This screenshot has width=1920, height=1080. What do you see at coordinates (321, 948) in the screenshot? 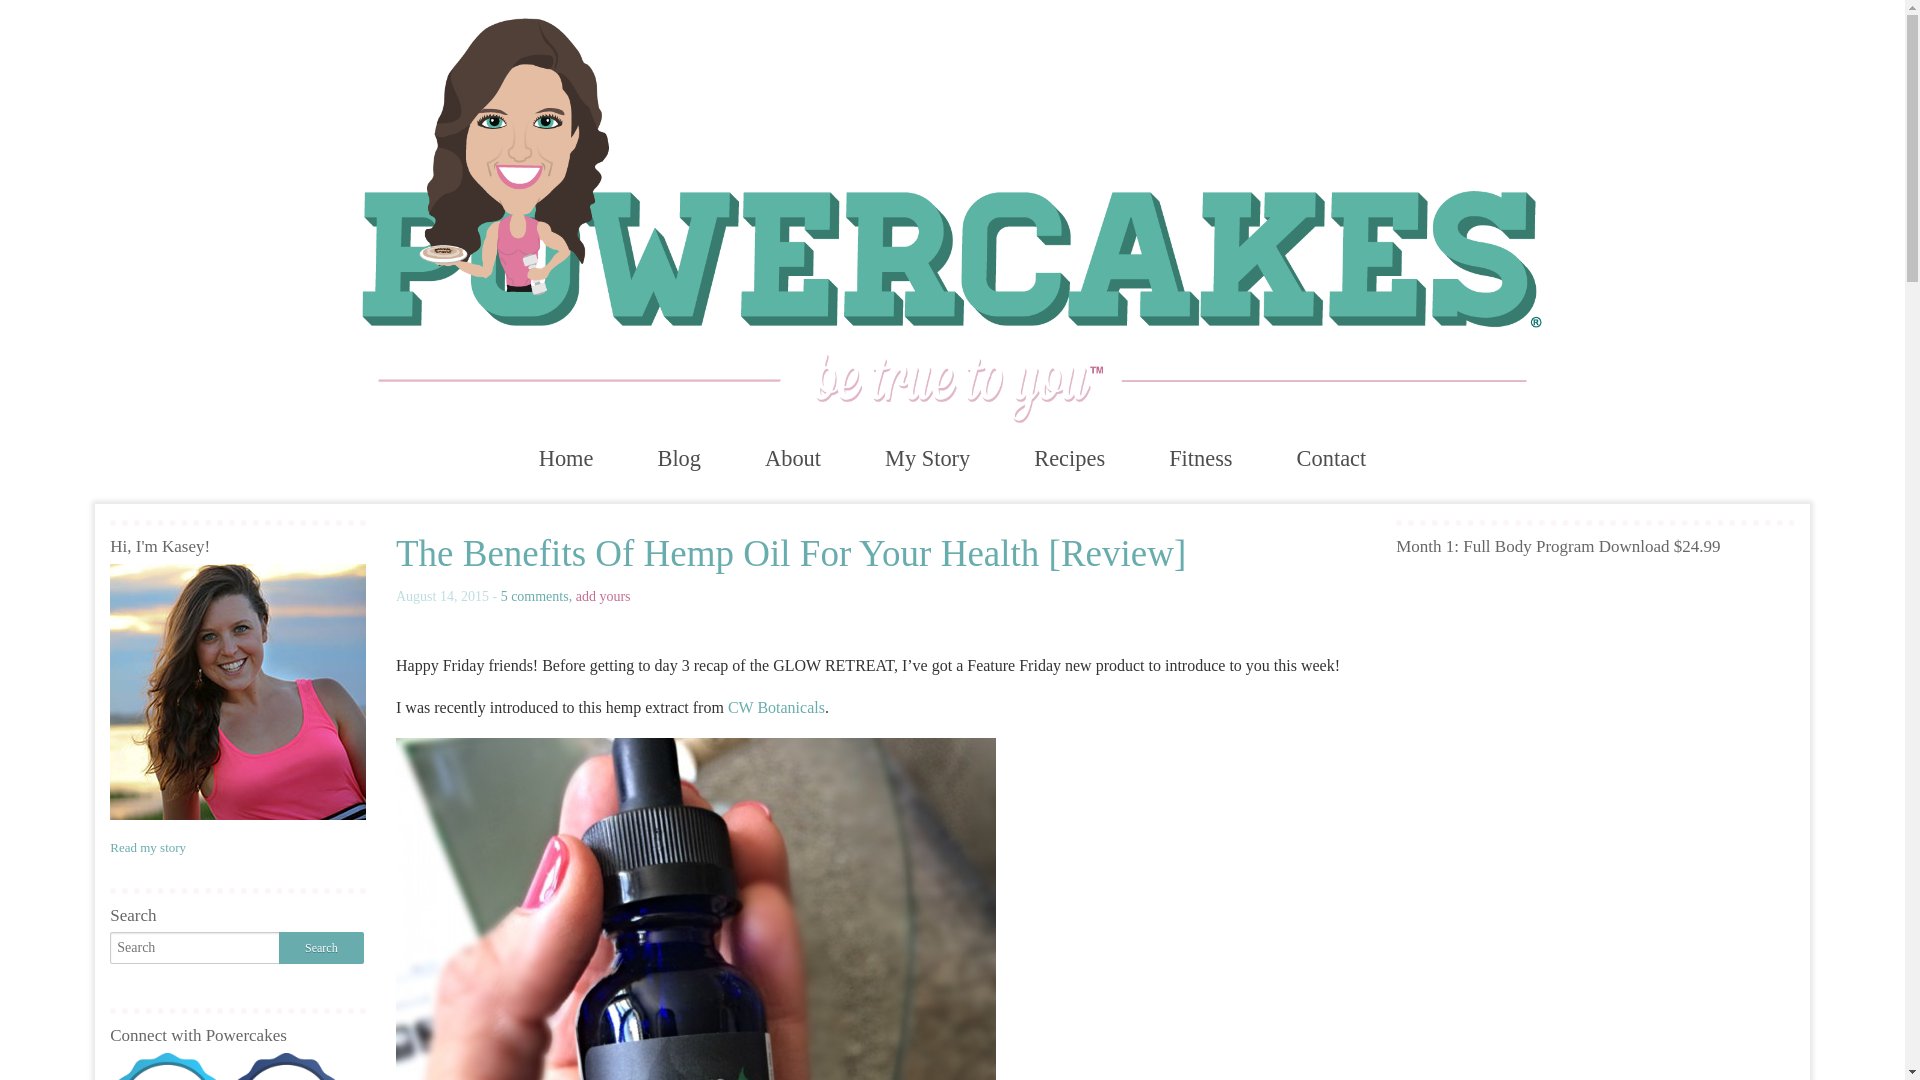
I see `Search` at bounding box center [321, 948].